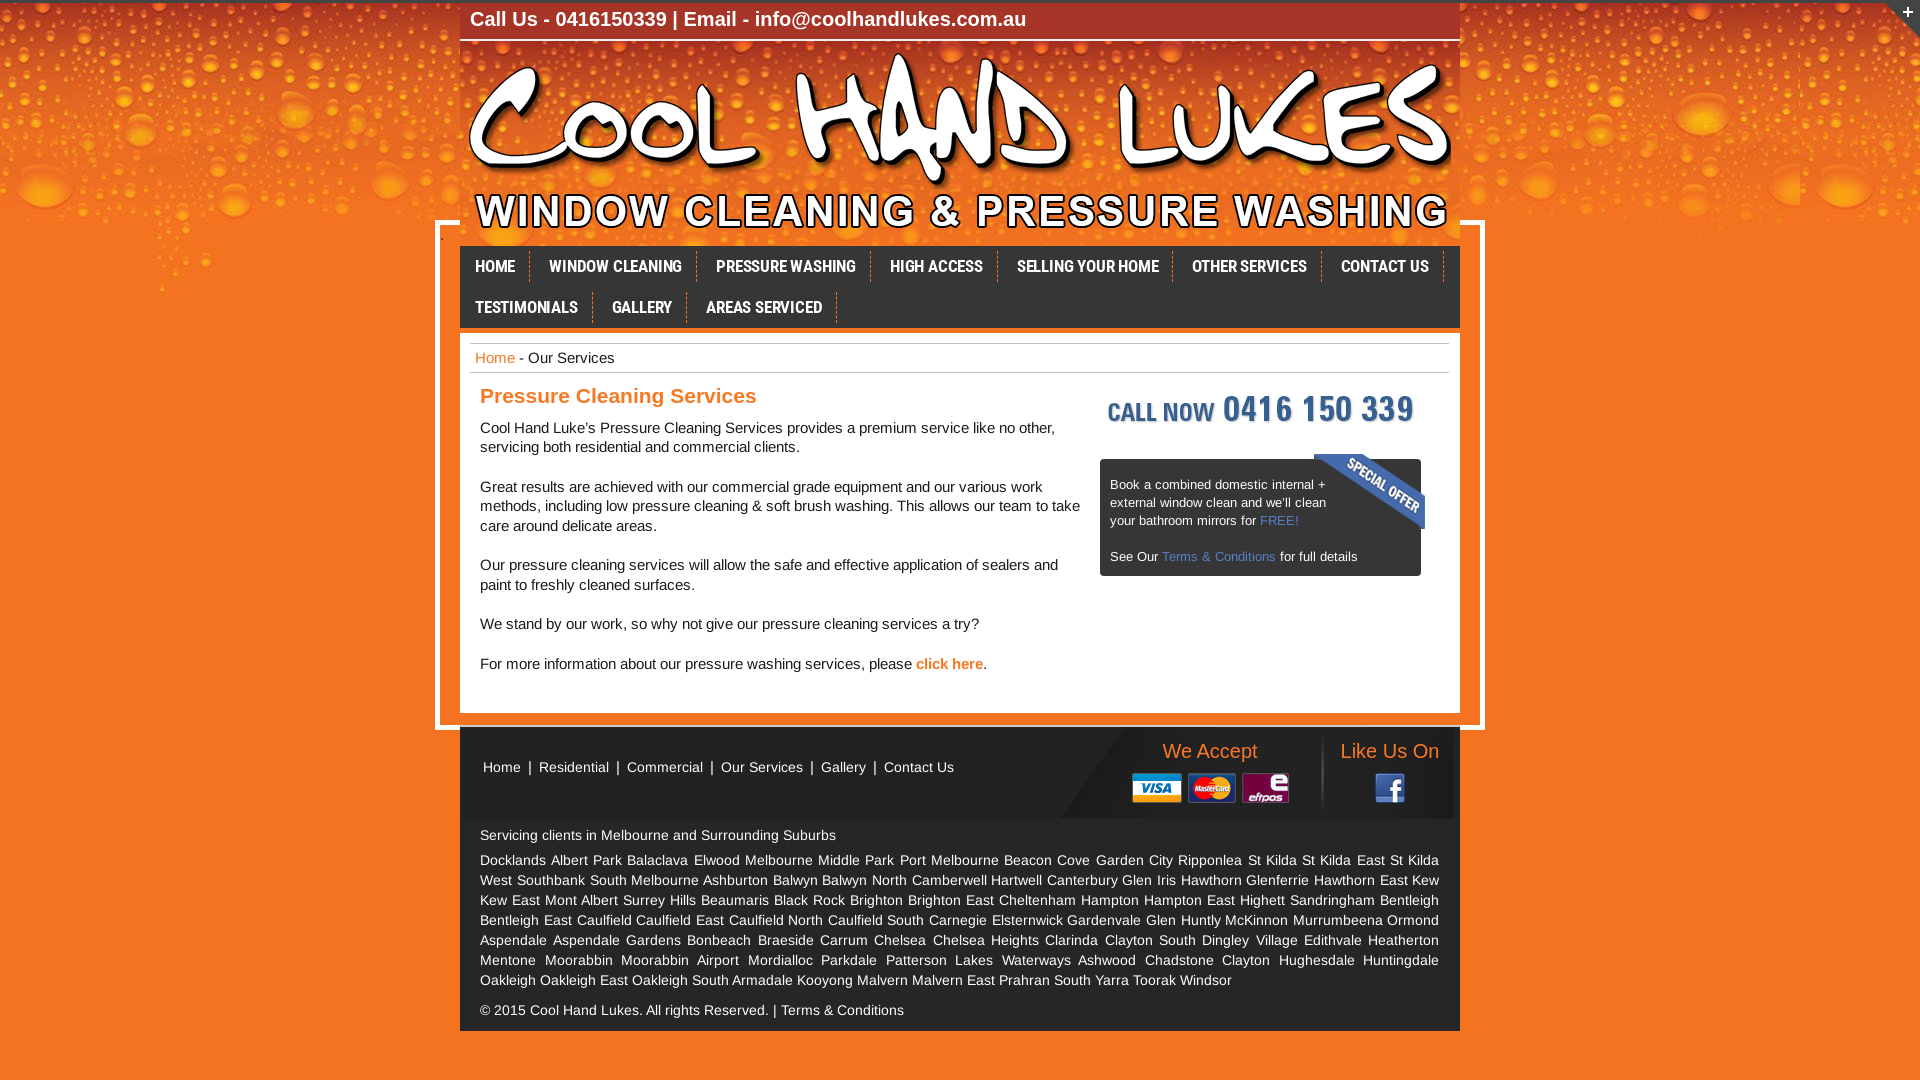 This screenshot has width=1920, height=1080. What do you see at coordinates (1219, 556) in the screenshot?
I see `Terms & Conditions` at bounding box center [1219, 556].